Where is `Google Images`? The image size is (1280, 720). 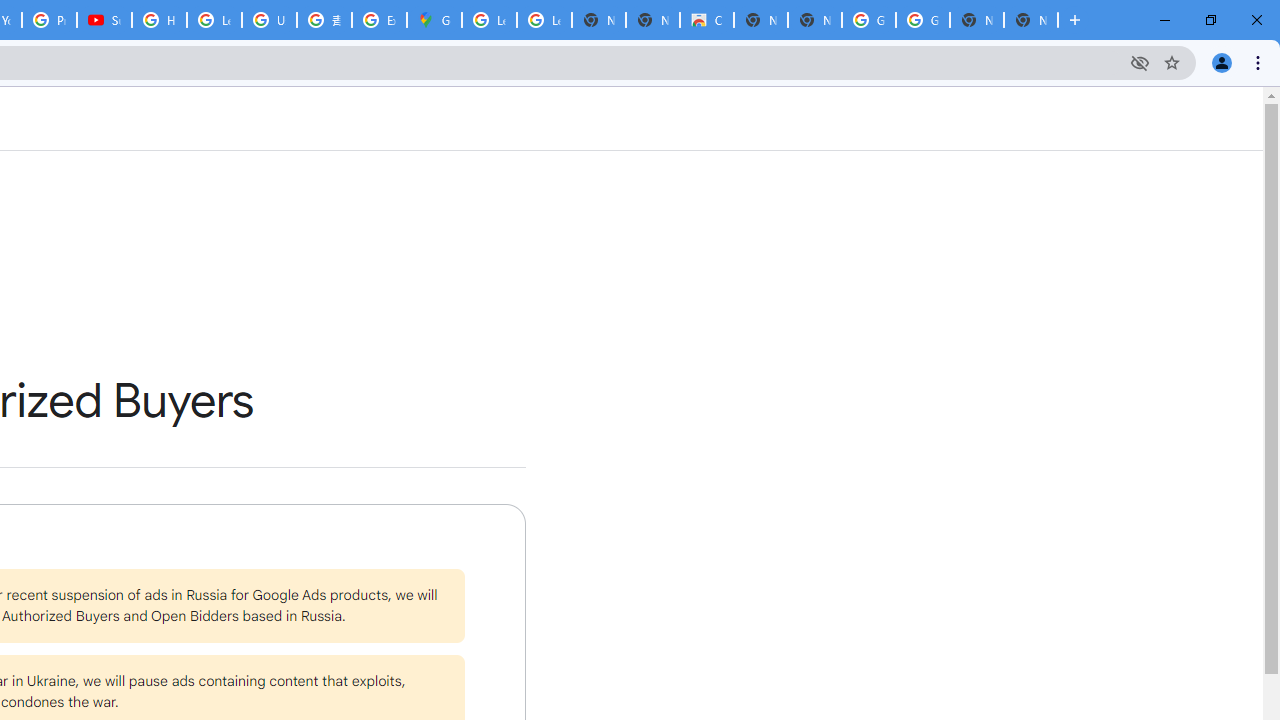
Google Images is located at coordinates (868, 20).